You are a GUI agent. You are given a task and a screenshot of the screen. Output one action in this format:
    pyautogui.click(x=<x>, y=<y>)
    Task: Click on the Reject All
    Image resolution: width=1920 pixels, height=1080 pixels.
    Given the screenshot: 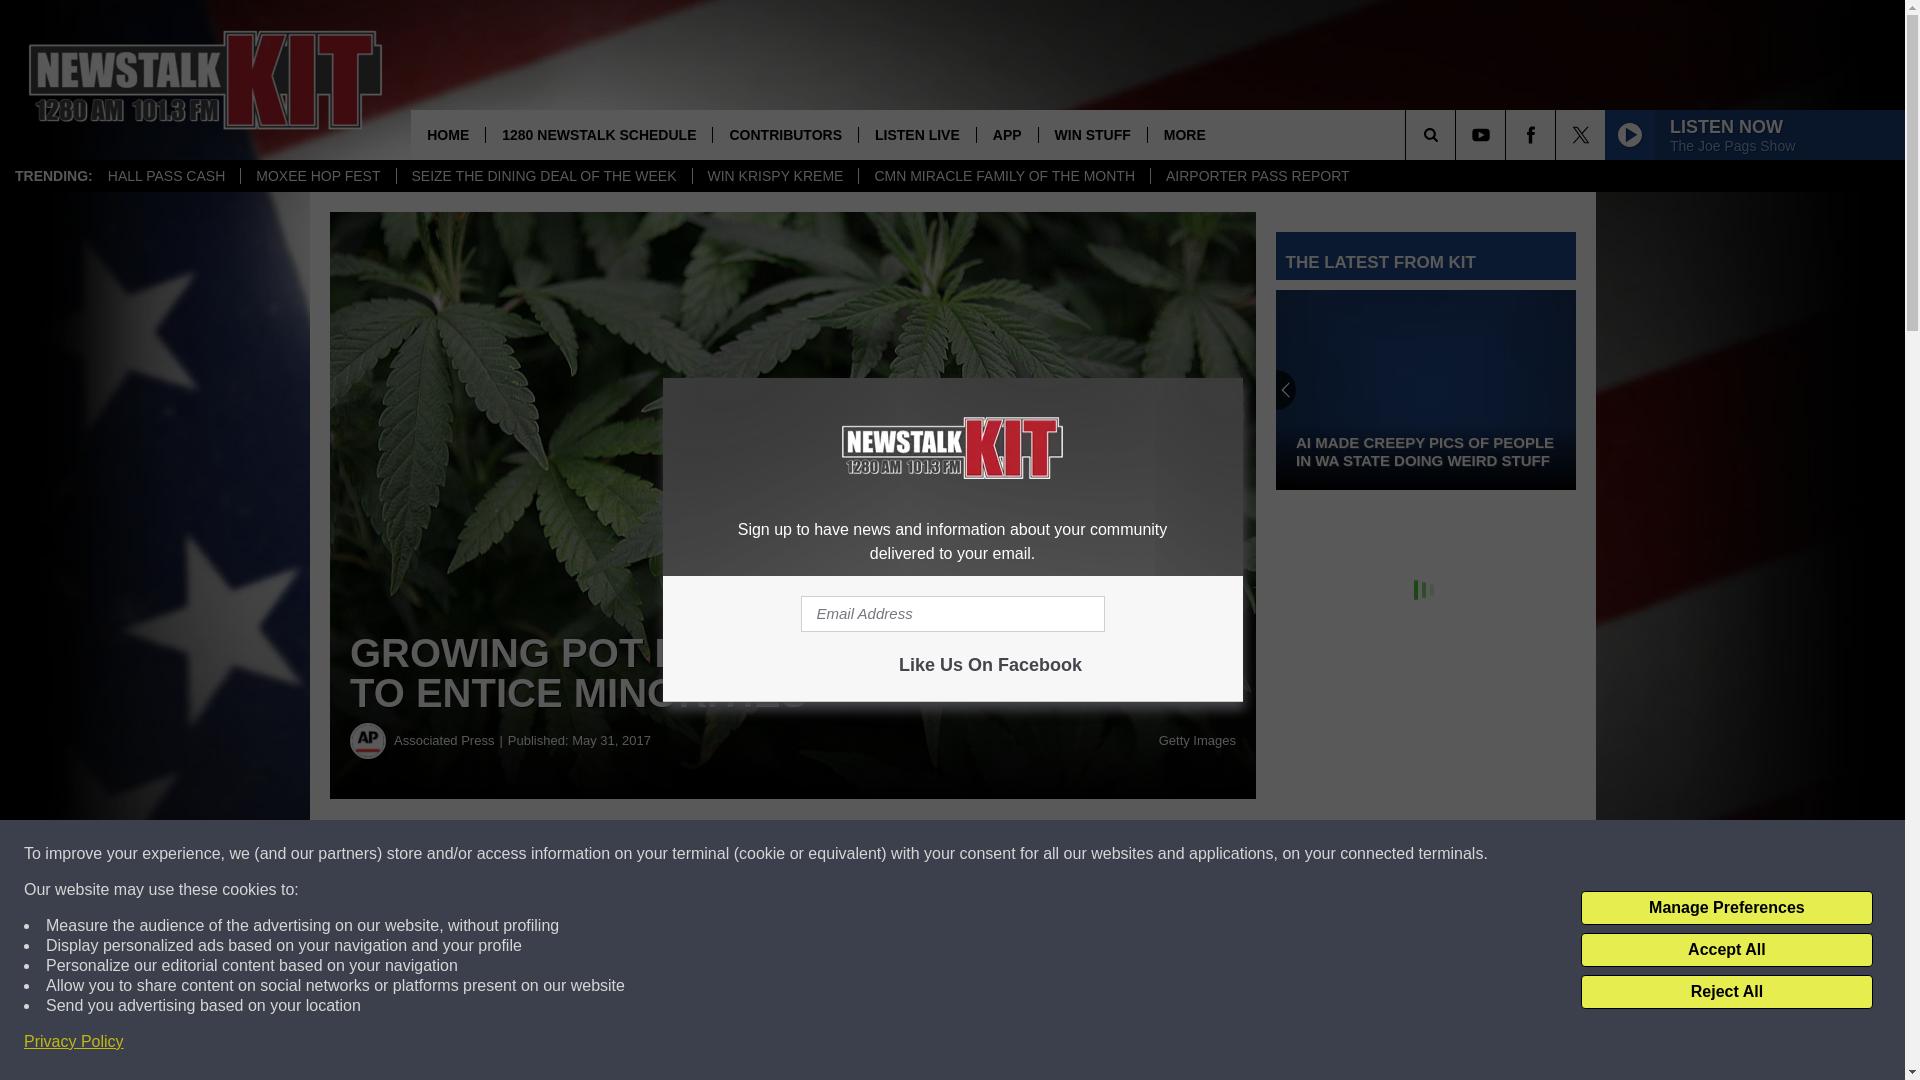 What is the action you would take?
    pyautogui.click(x=1726, y=992)
    